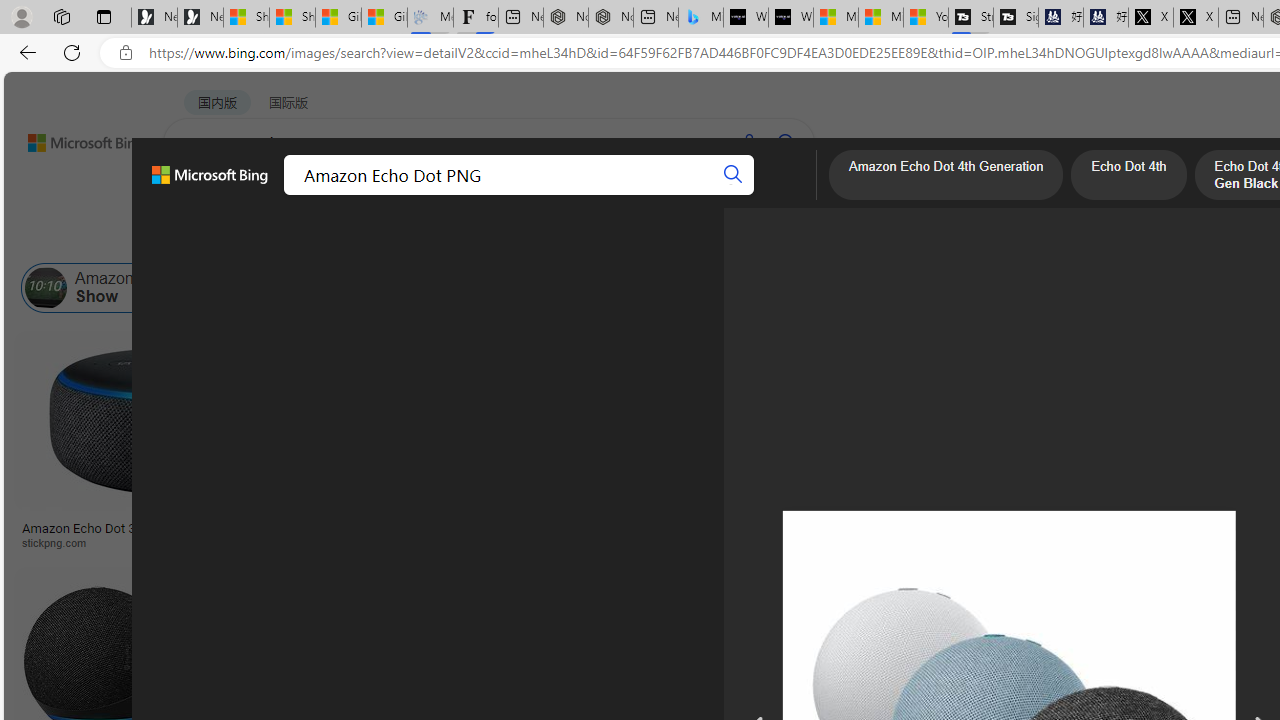  I want to click on Back to Bing search, so click(73, 138).